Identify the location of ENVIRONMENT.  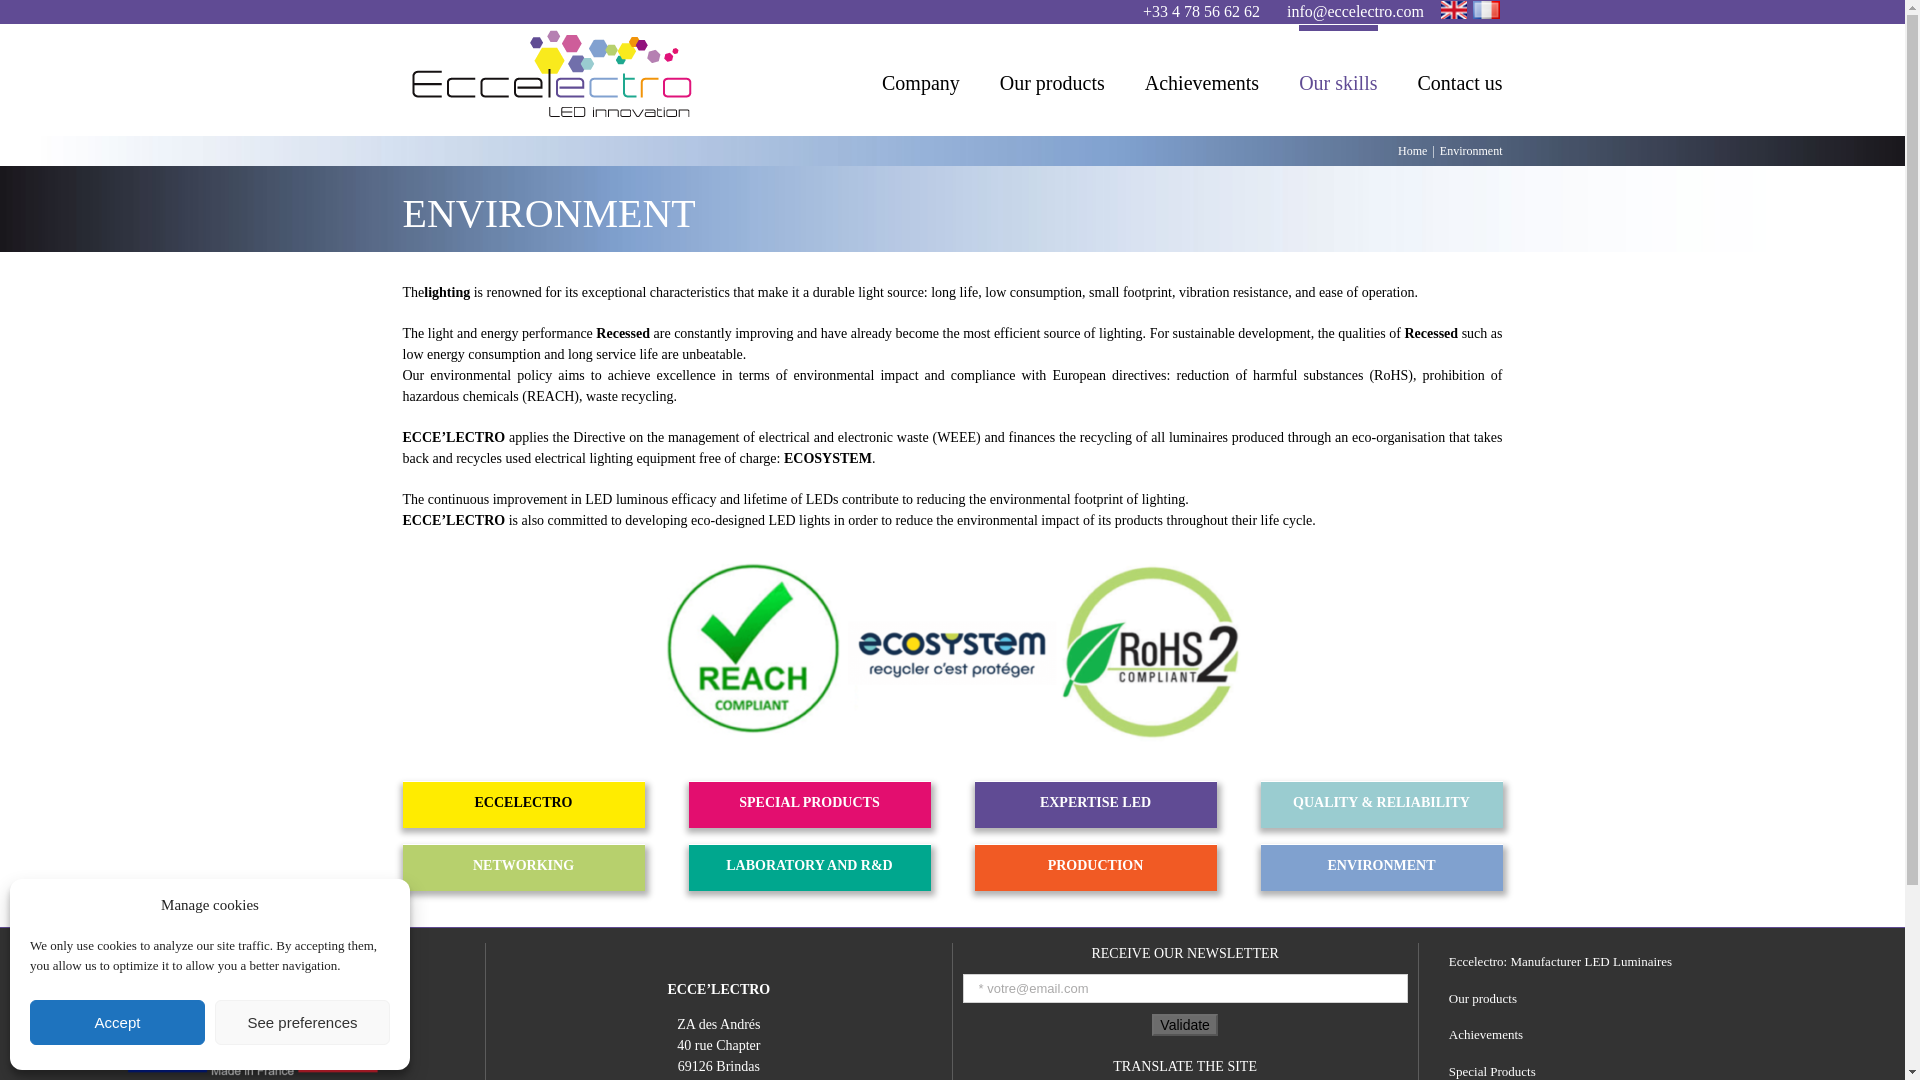
(1380, 864).